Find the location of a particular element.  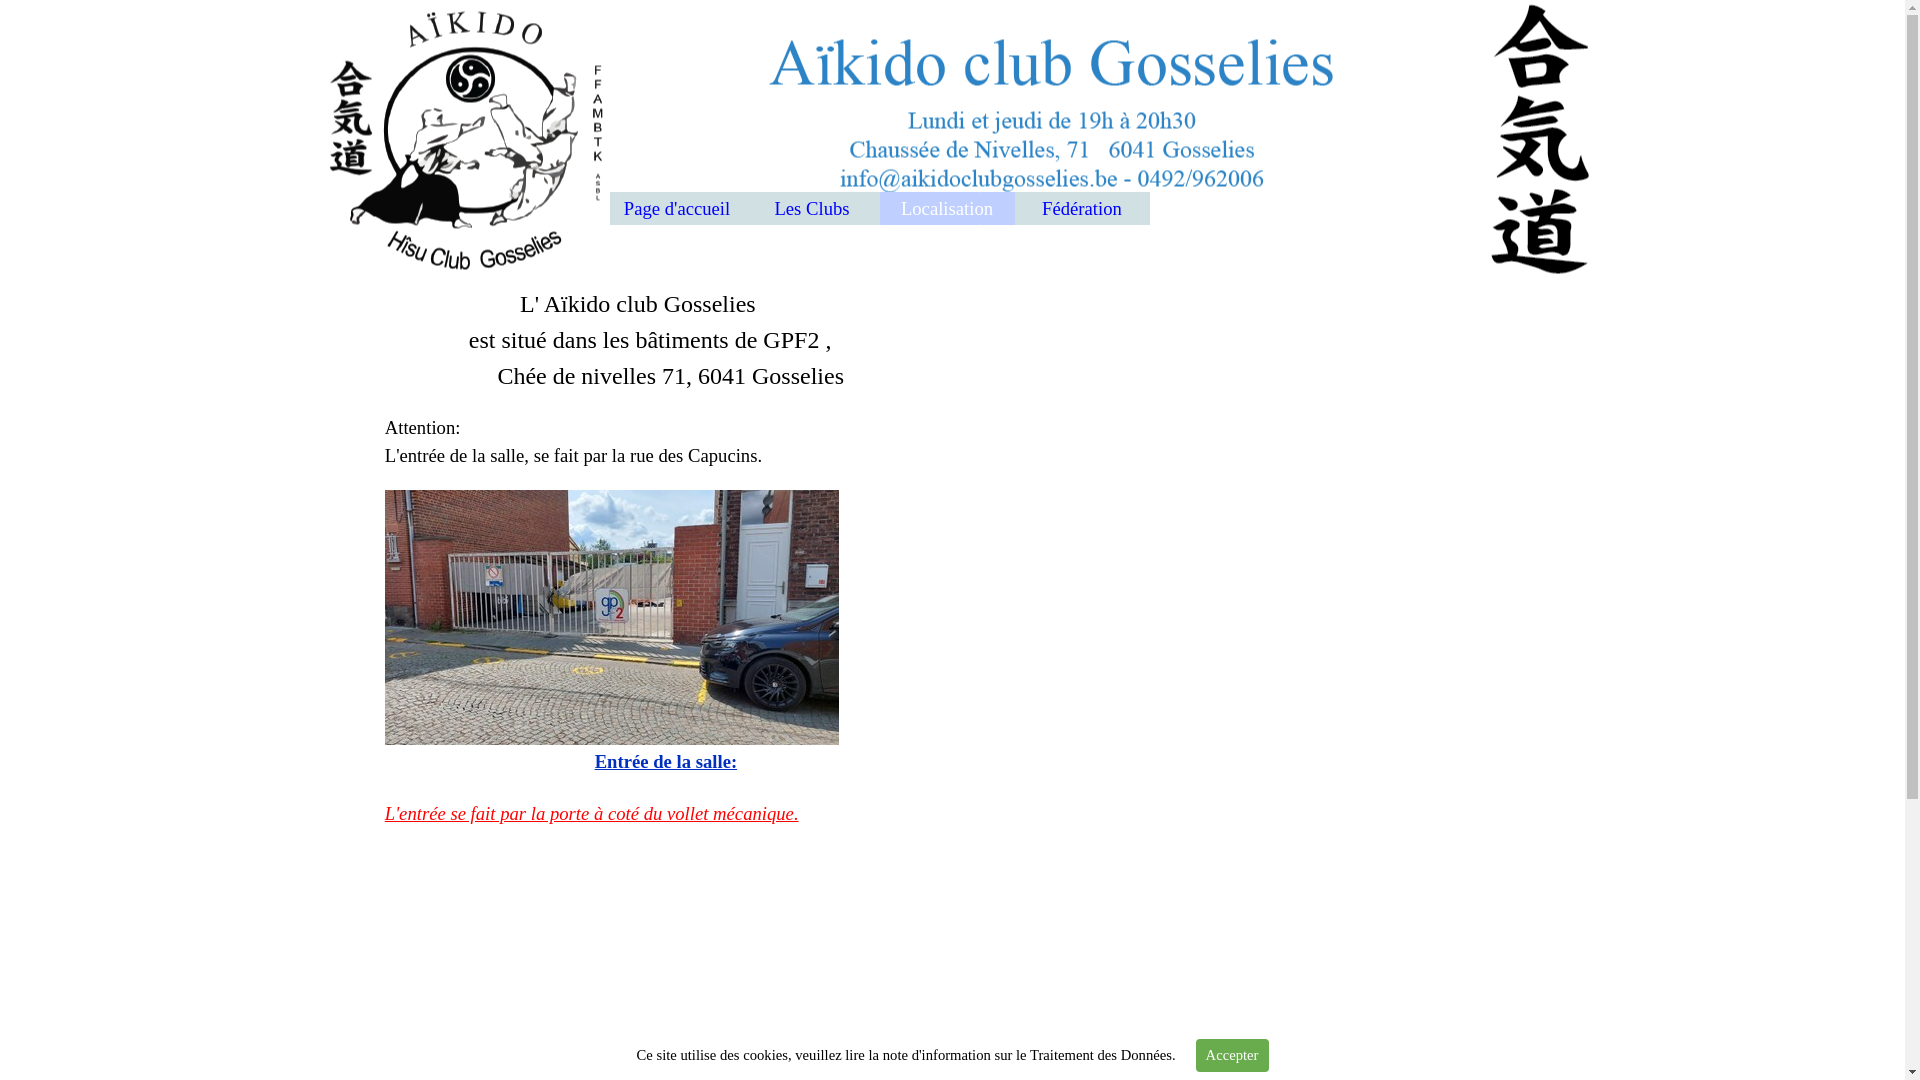

Page d'accueil is located at coordinates (678, 208).